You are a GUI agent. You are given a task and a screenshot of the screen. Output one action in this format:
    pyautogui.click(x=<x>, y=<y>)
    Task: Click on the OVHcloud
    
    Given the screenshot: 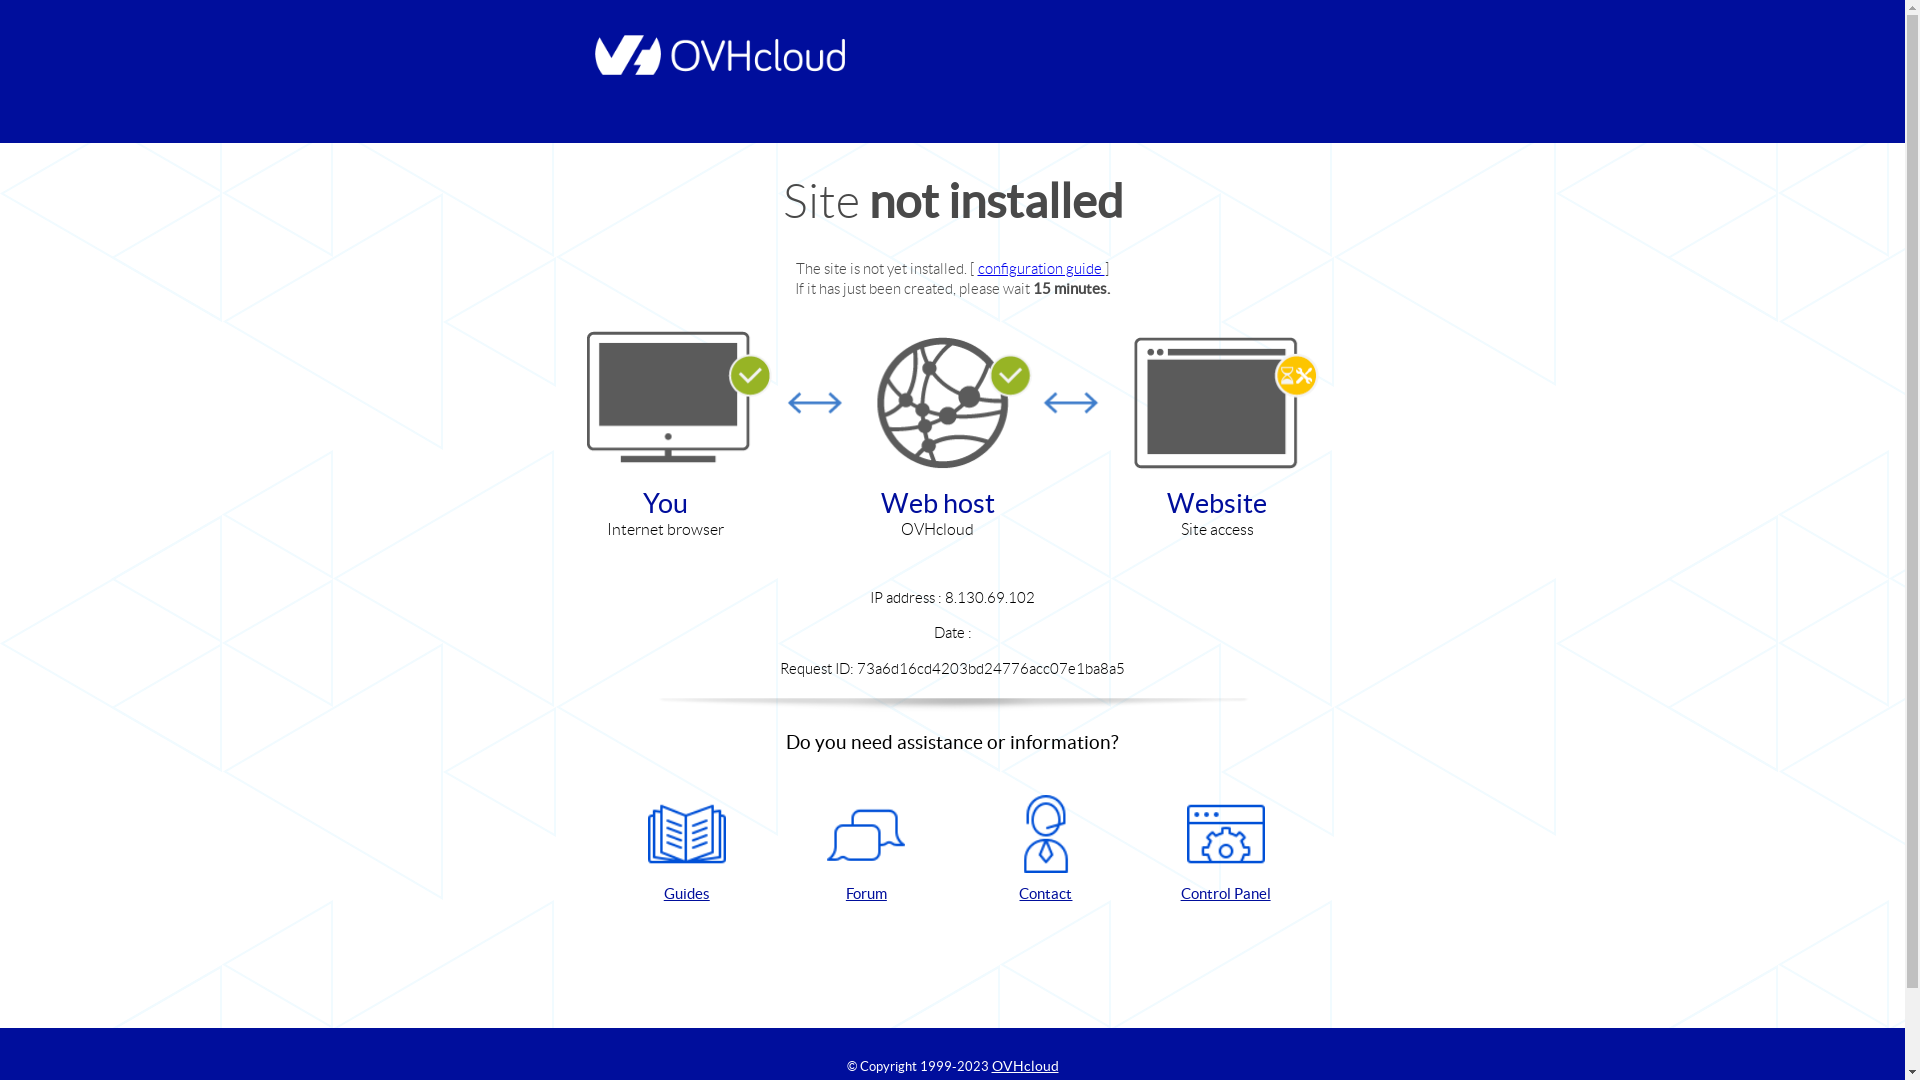 What is the action you would take?
    pyautogui.click(x=1026, y=1066)
    